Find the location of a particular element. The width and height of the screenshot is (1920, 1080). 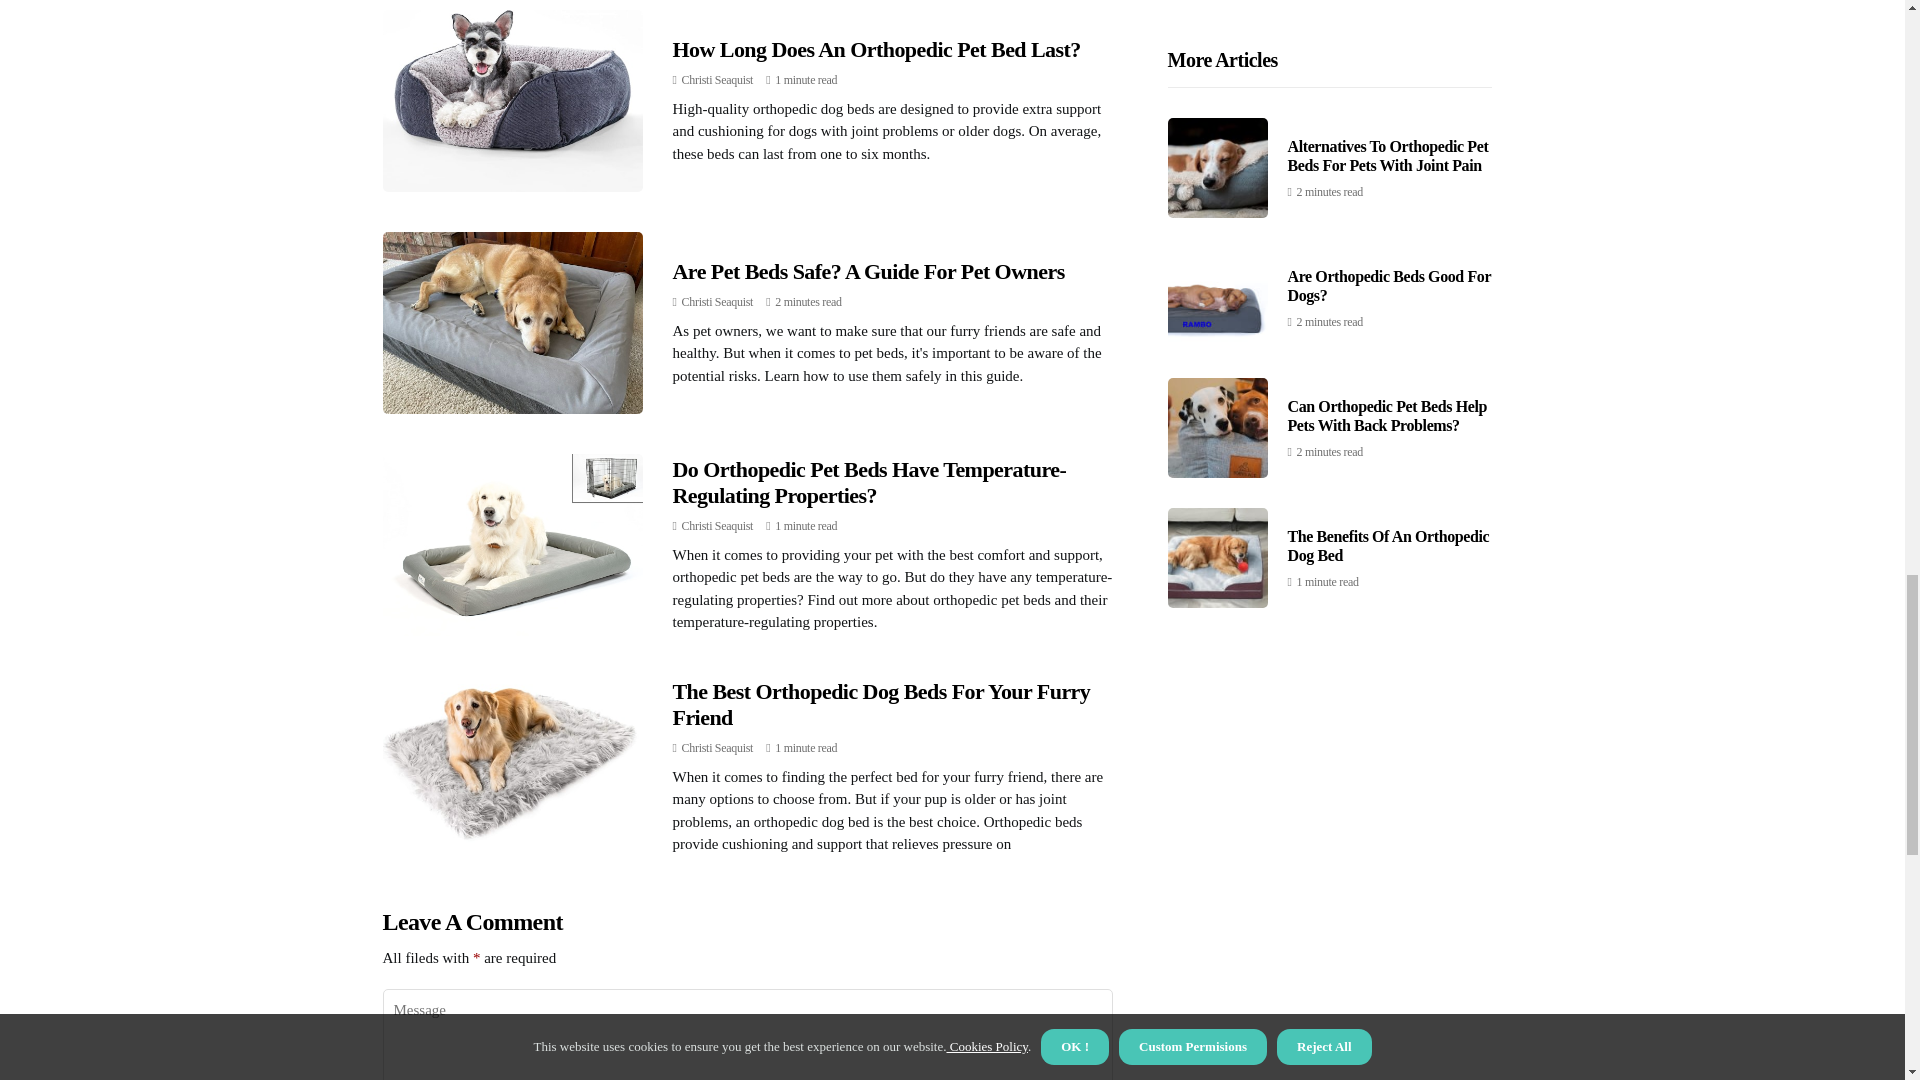

Posts by Christi Seaquist is located at coordinates (718, 526).